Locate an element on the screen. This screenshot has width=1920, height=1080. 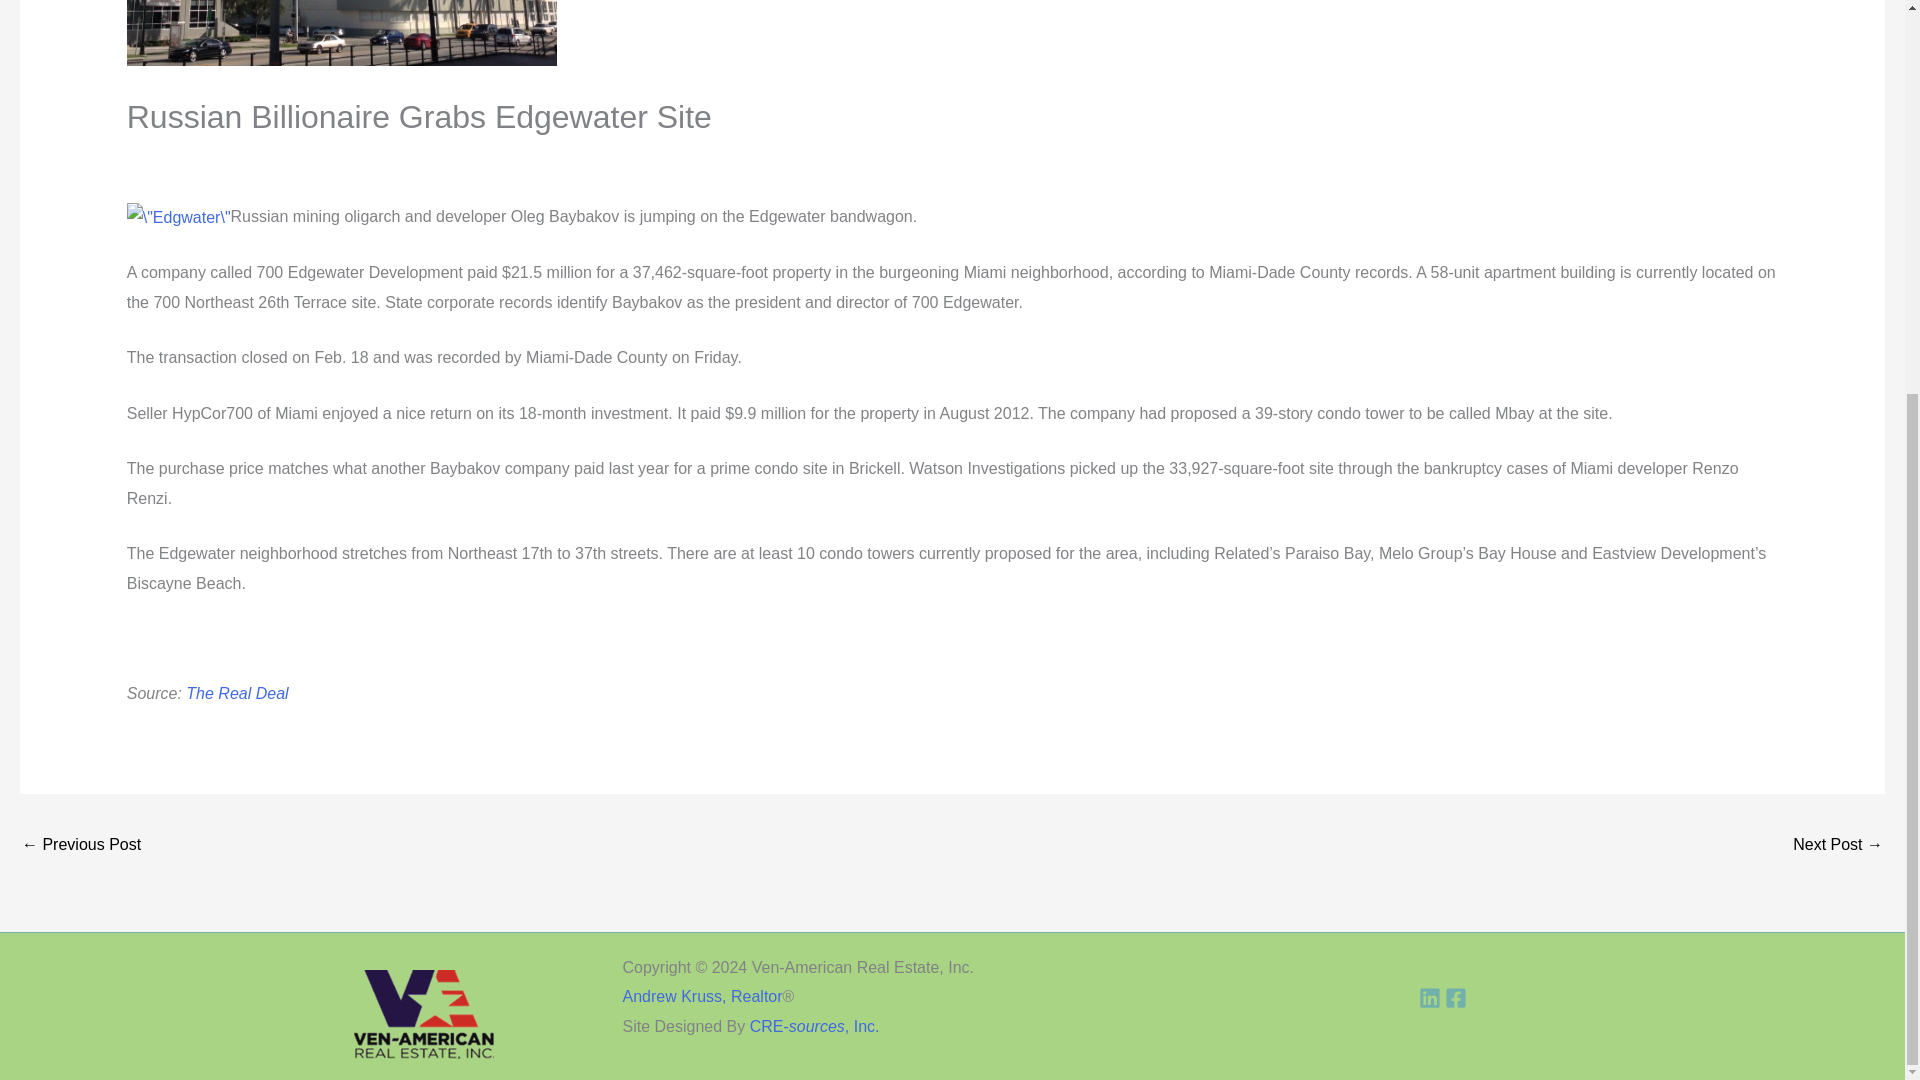
Foreign Investors, All Cash Buyers Slowing is located at coordinates (1838, 846).